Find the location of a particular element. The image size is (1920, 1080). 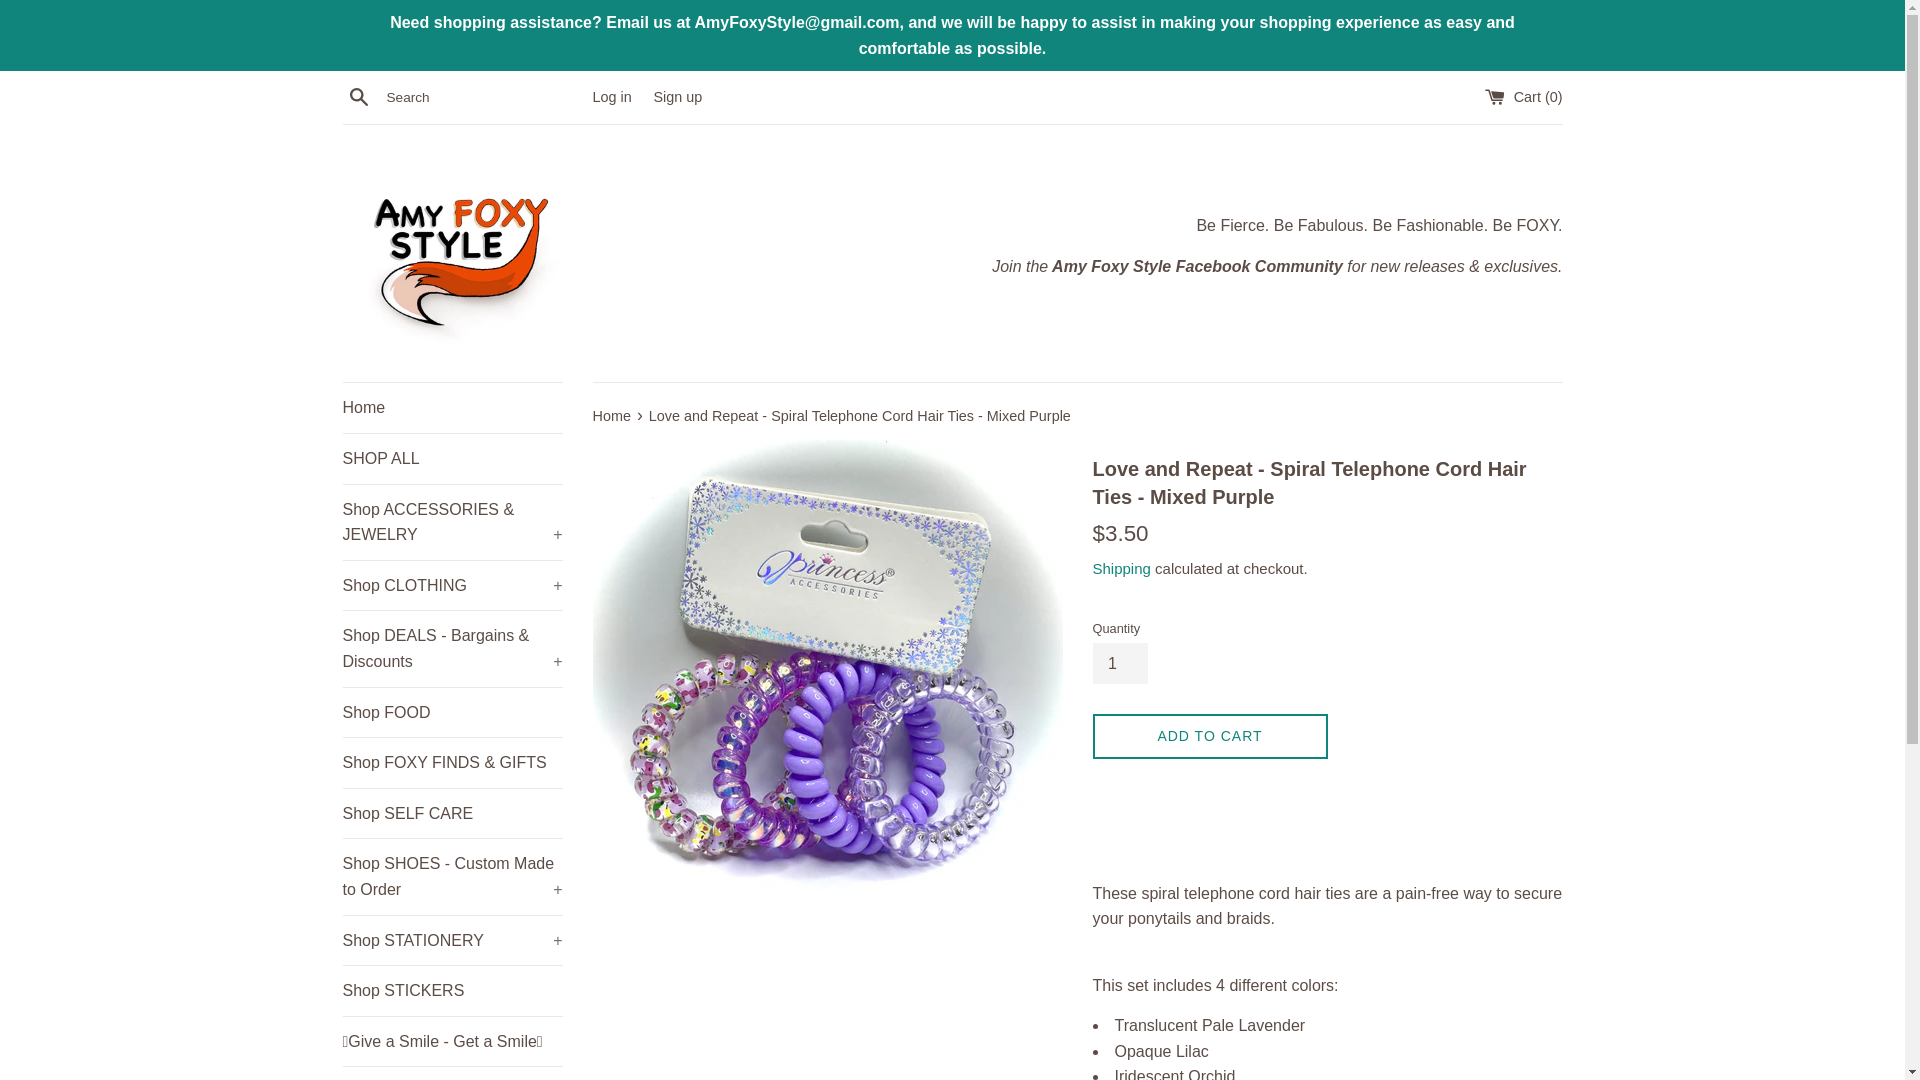

SHOP ALL is located at coordinates (452, 458).